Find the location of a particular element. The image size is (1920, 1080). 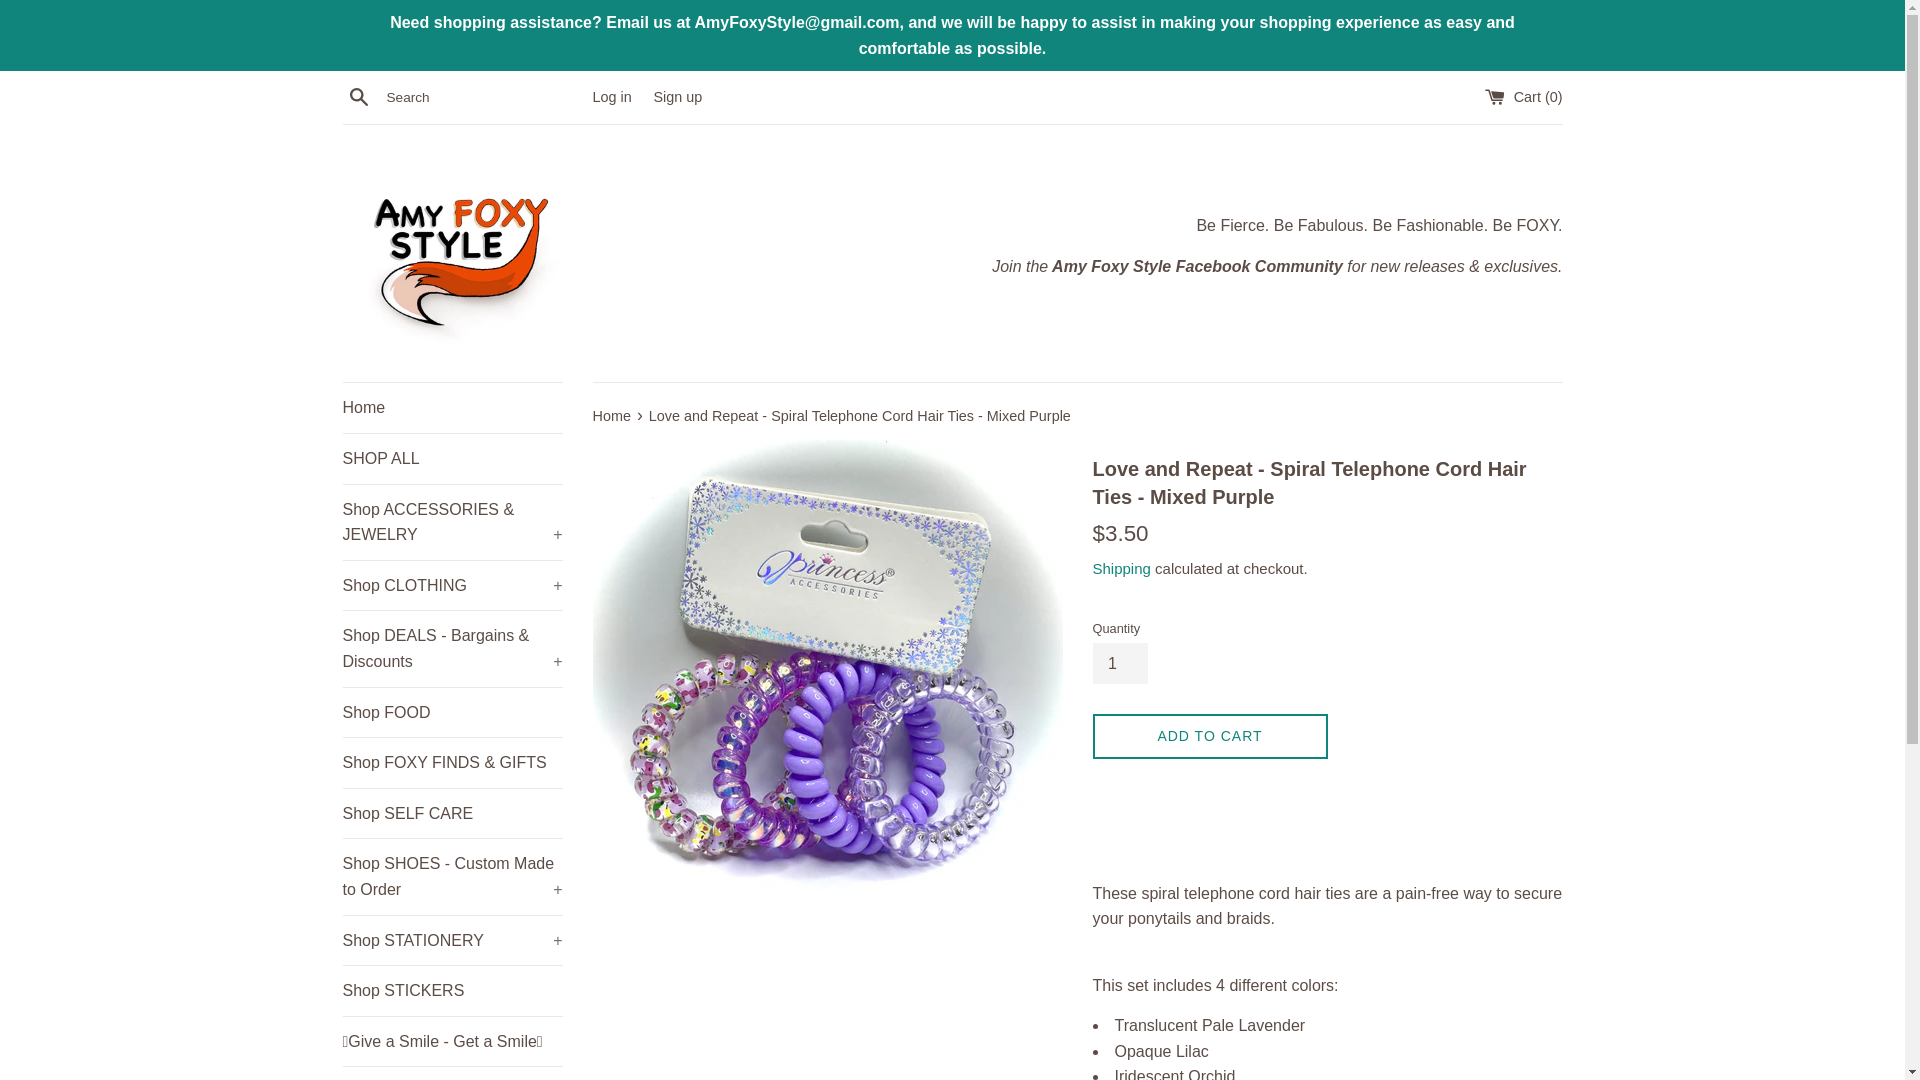

SHOP ALL is located at coordinates (452, 458).